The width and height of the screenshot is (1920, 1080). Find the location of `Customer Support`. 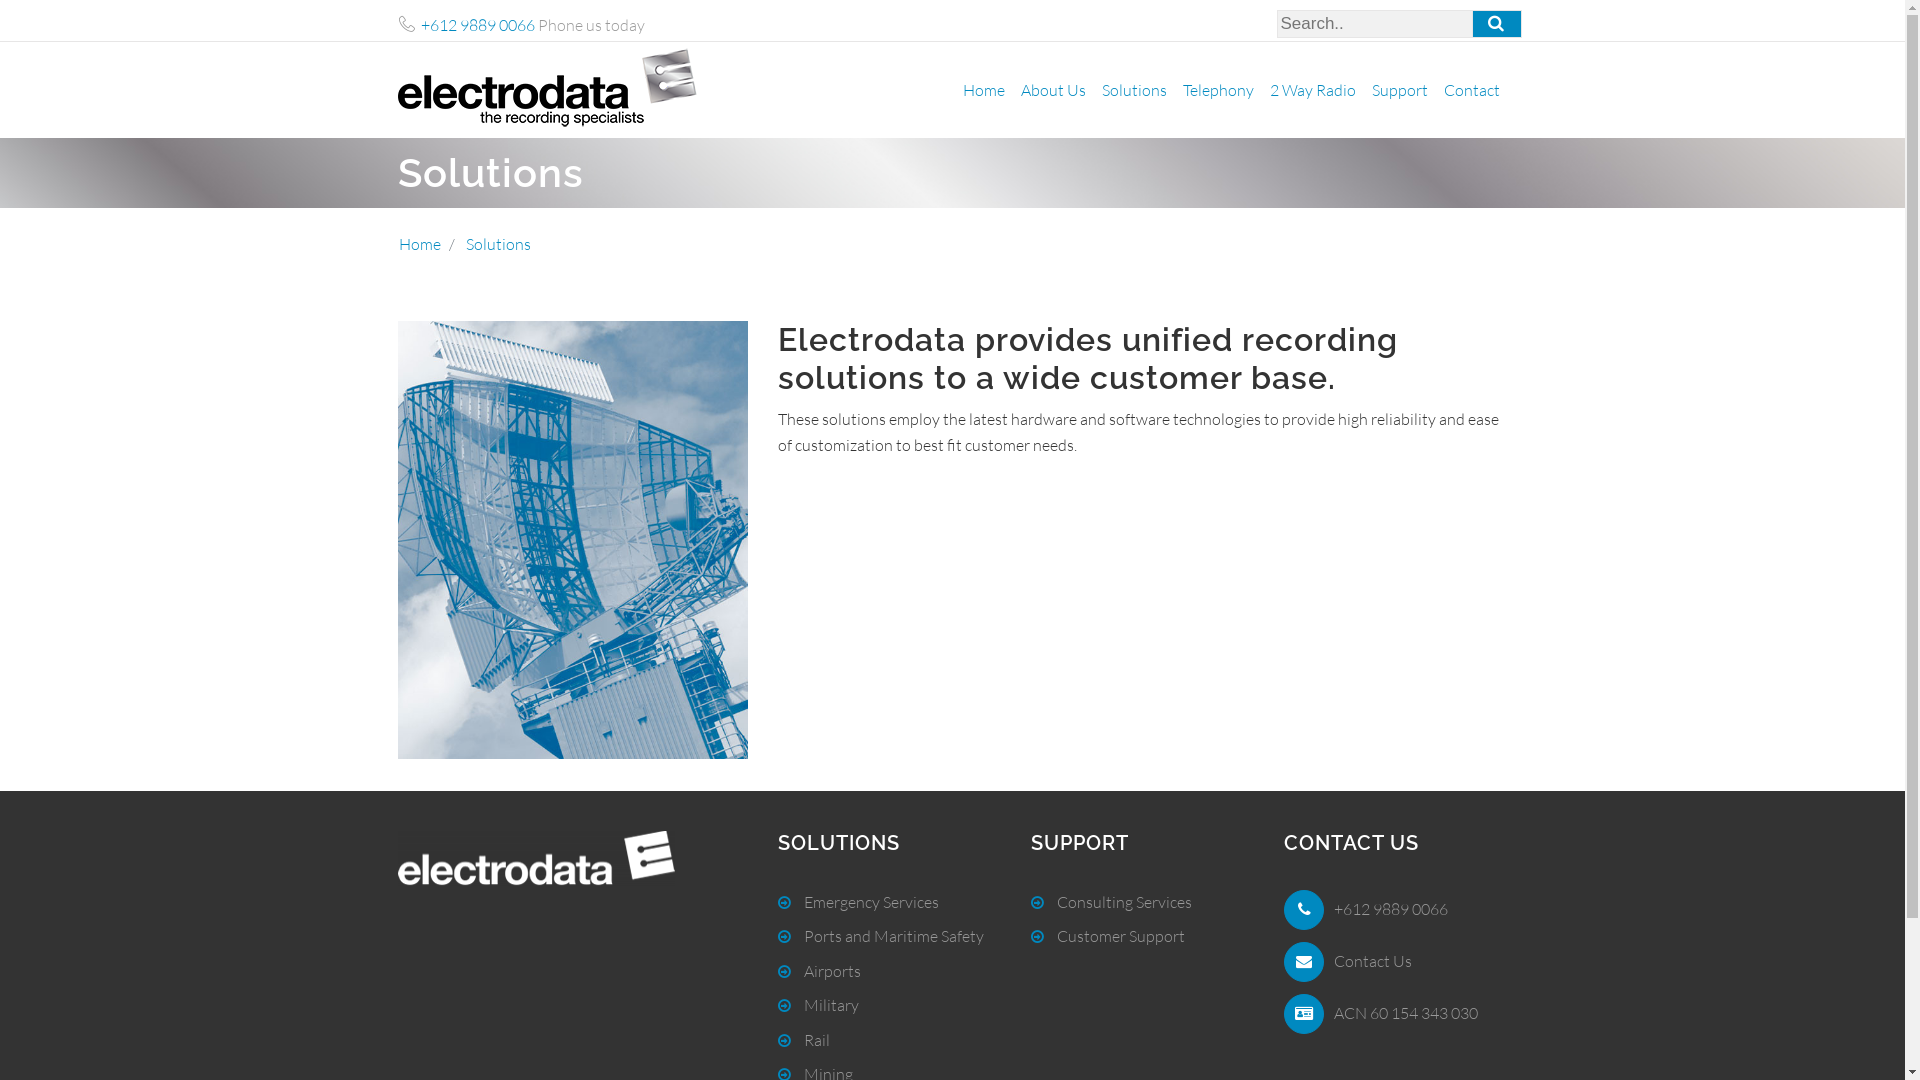

Customer Support is located at coordinates (1108, 936).